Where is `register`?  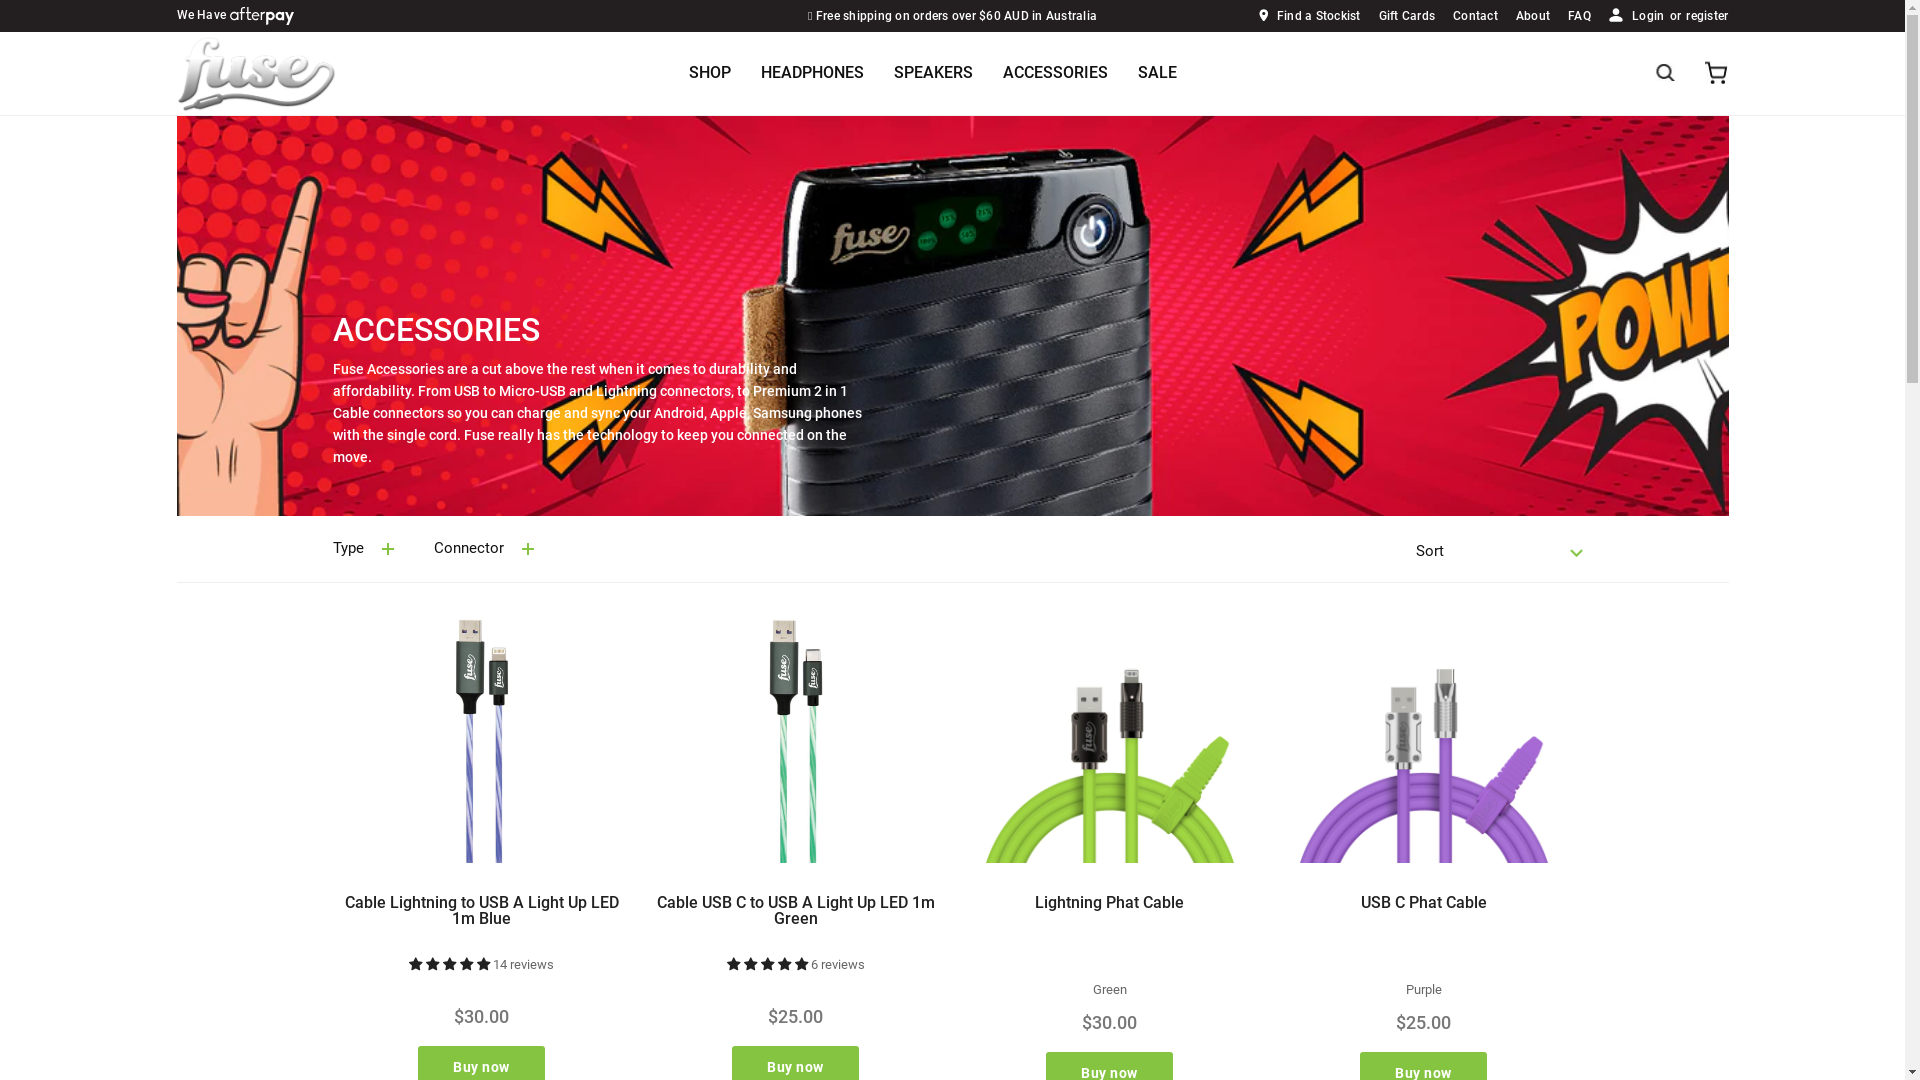
register is located at coordinates (1706, 16).